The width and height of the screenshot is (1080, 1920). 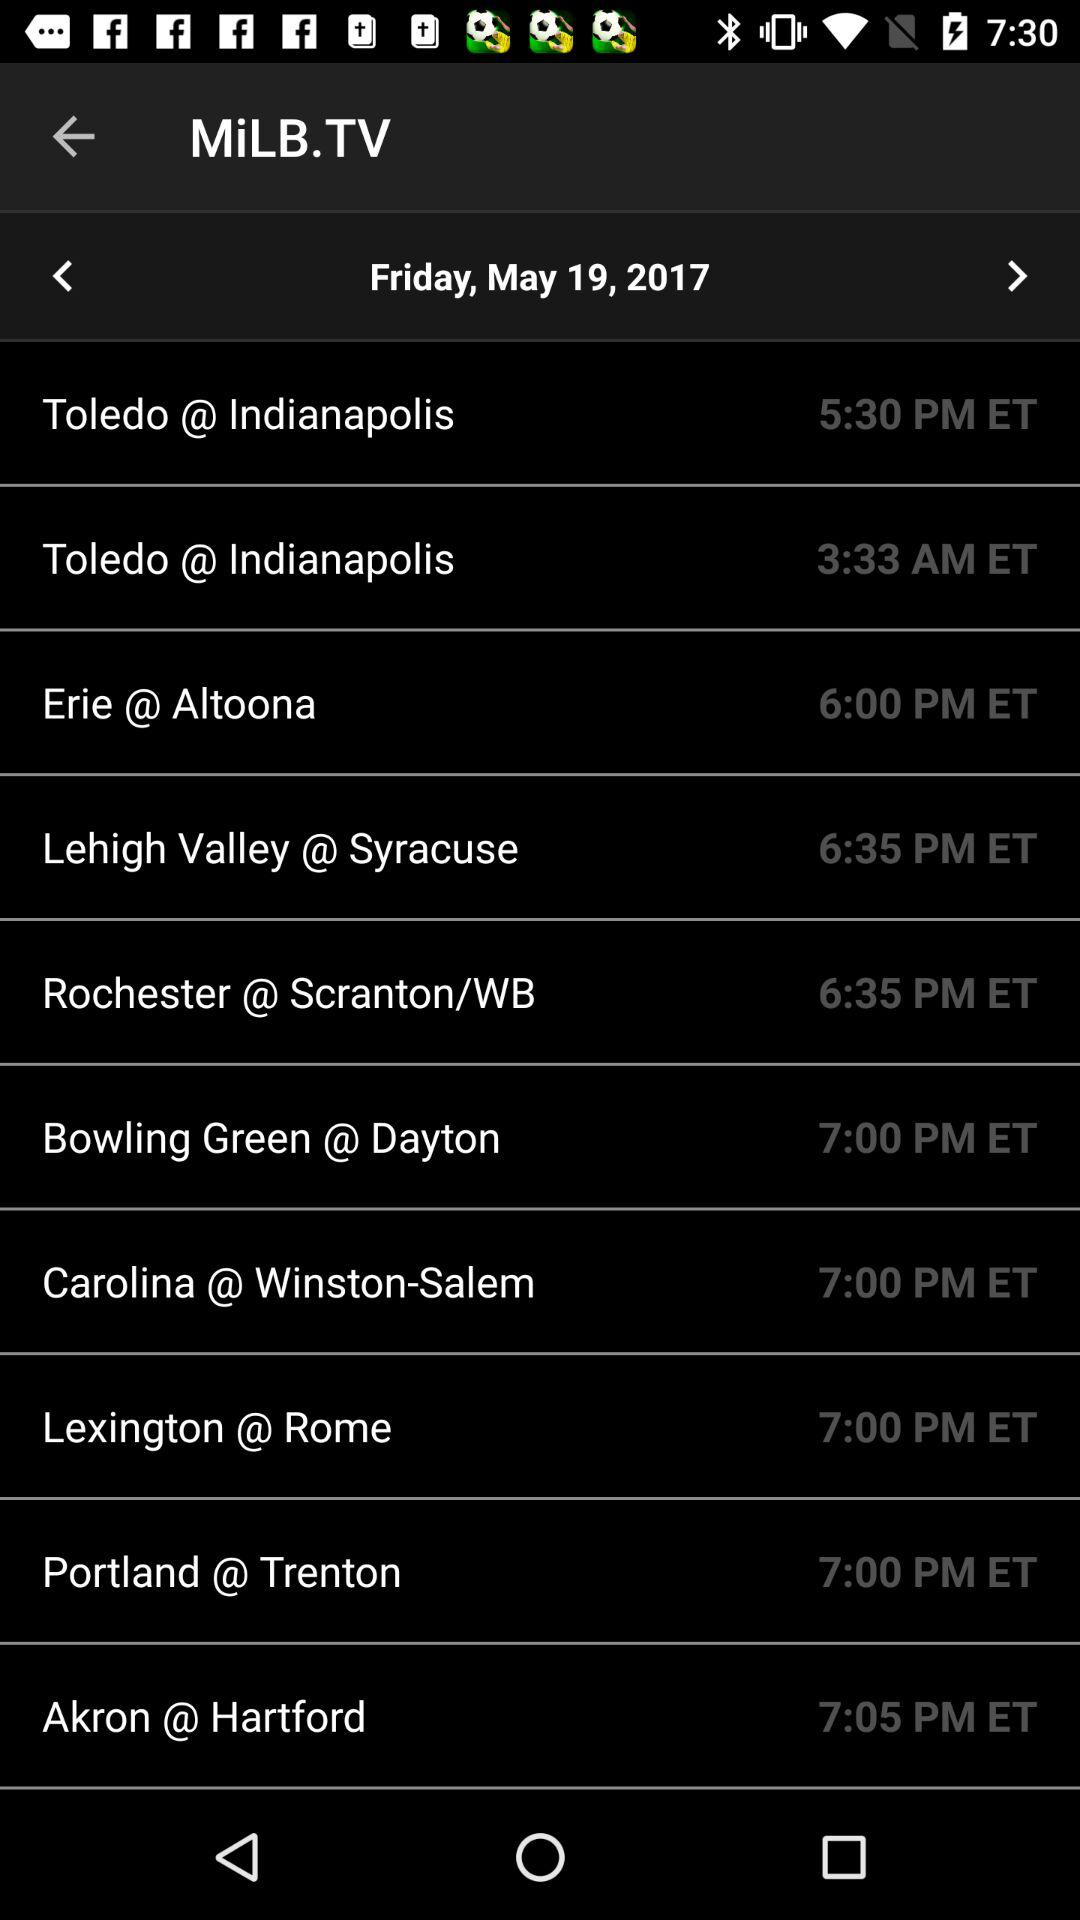 What do you see at coordinates (540, 276) in the screenshot?
I see `choose icon above the toledo @ indianapolis` at bounding box center [540, 276].